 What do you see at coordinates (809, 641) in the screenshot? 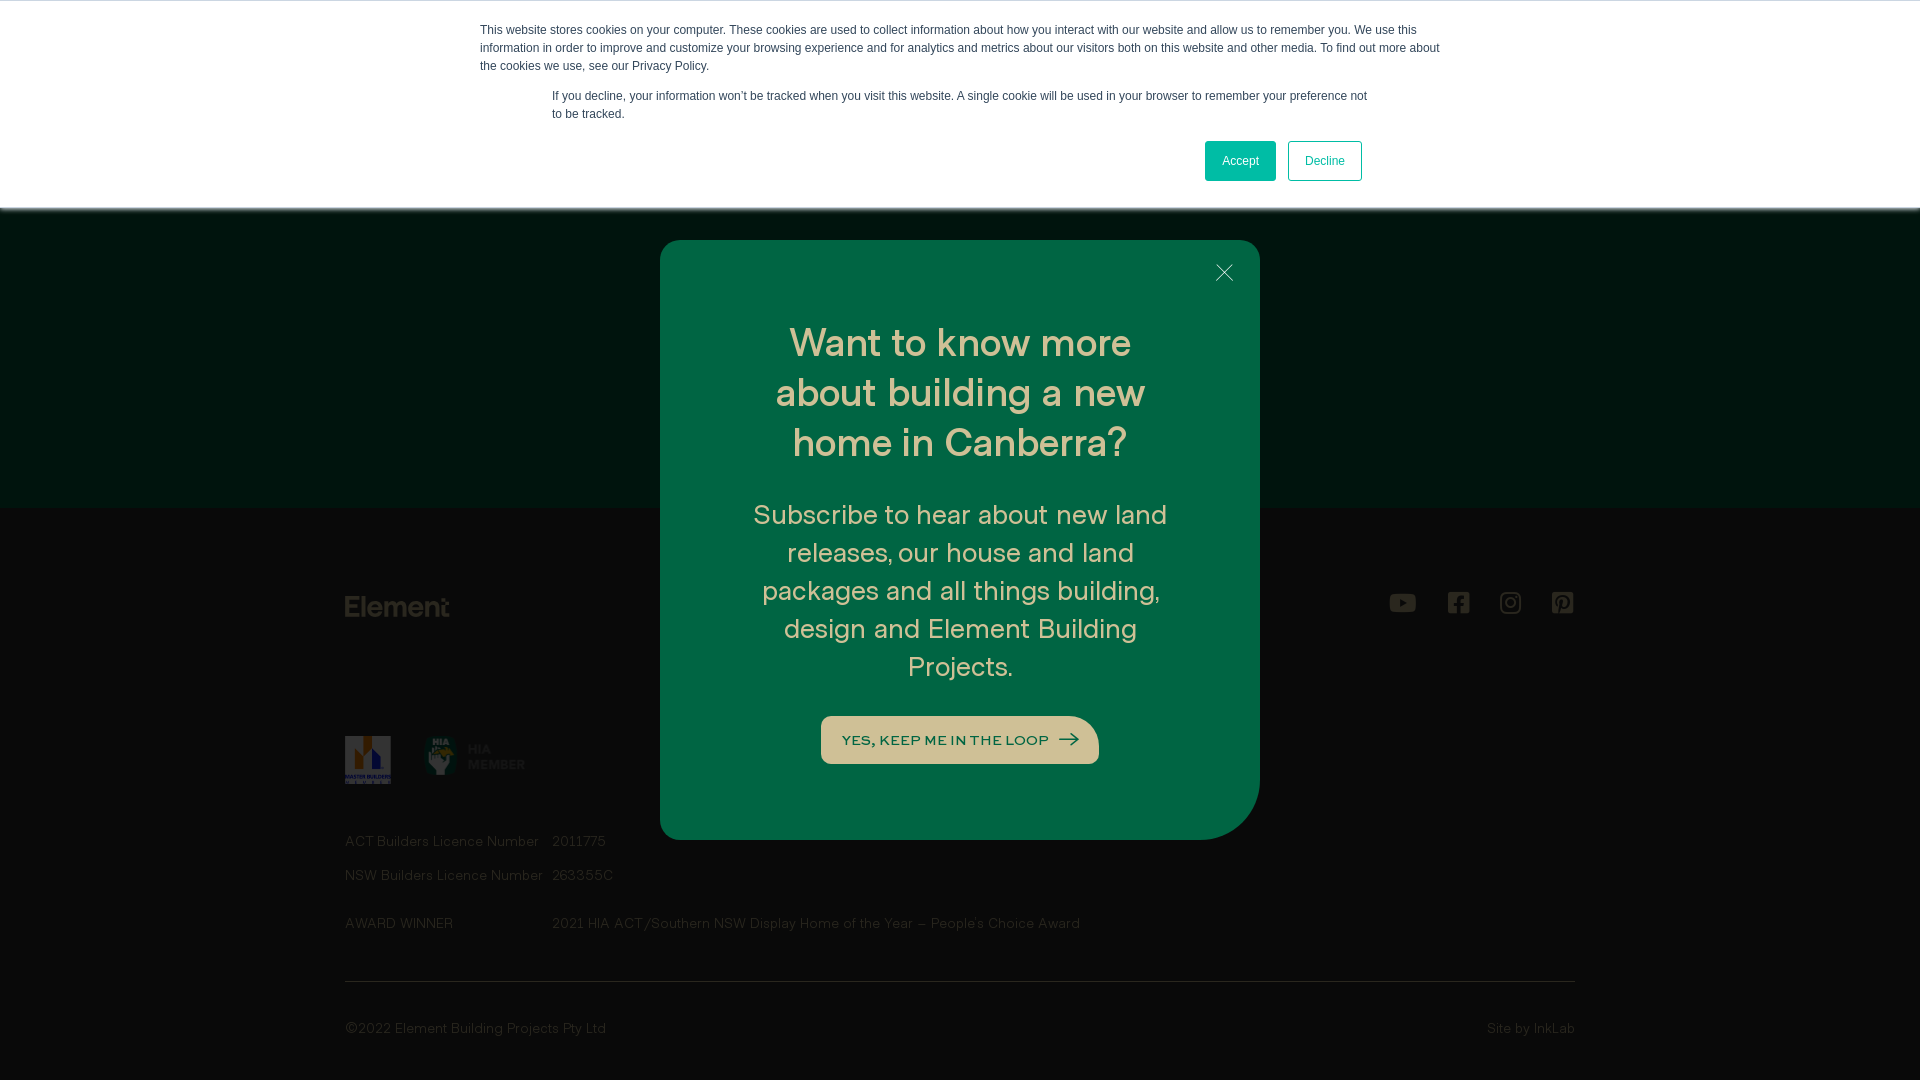
I see `Our Process` at bounding box center [809, 641].